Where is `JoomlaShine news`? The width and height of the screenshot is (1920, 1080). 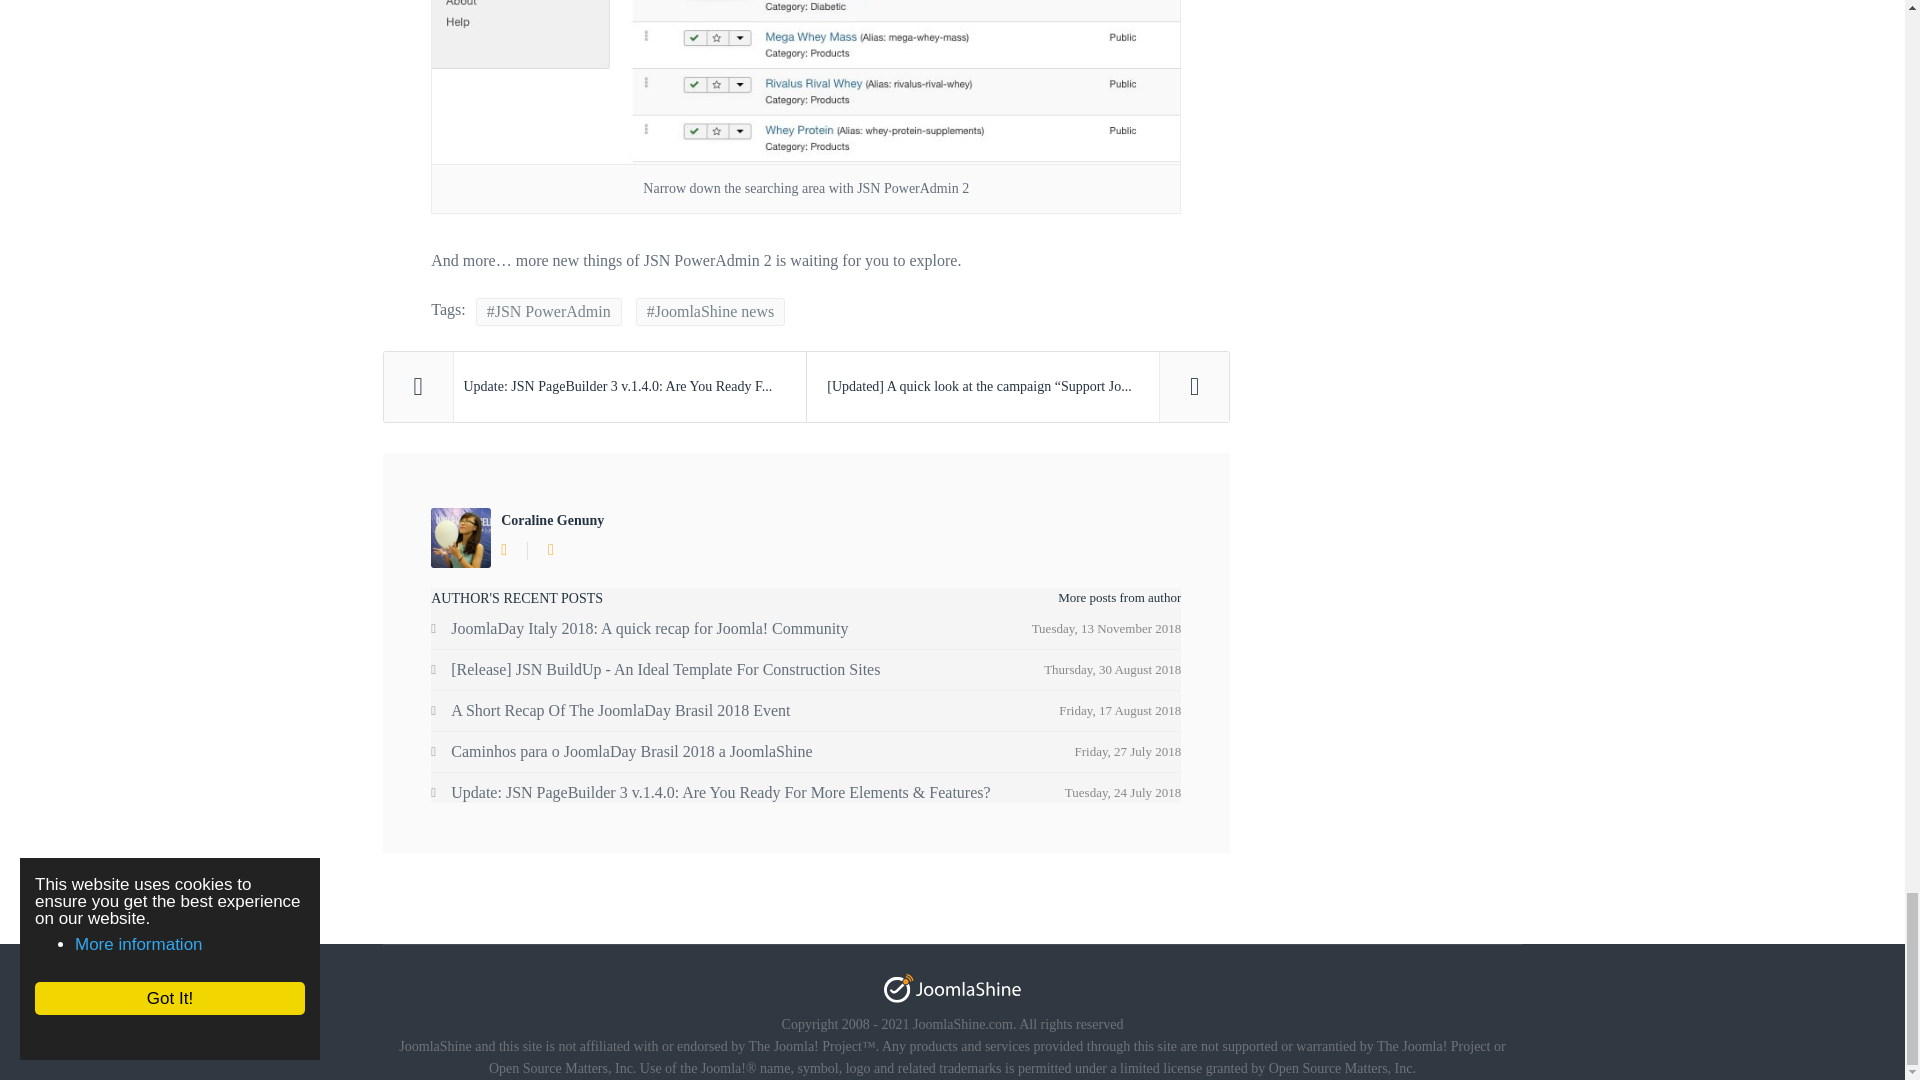 JoomlaShine news is located at coordinates (710, 312).